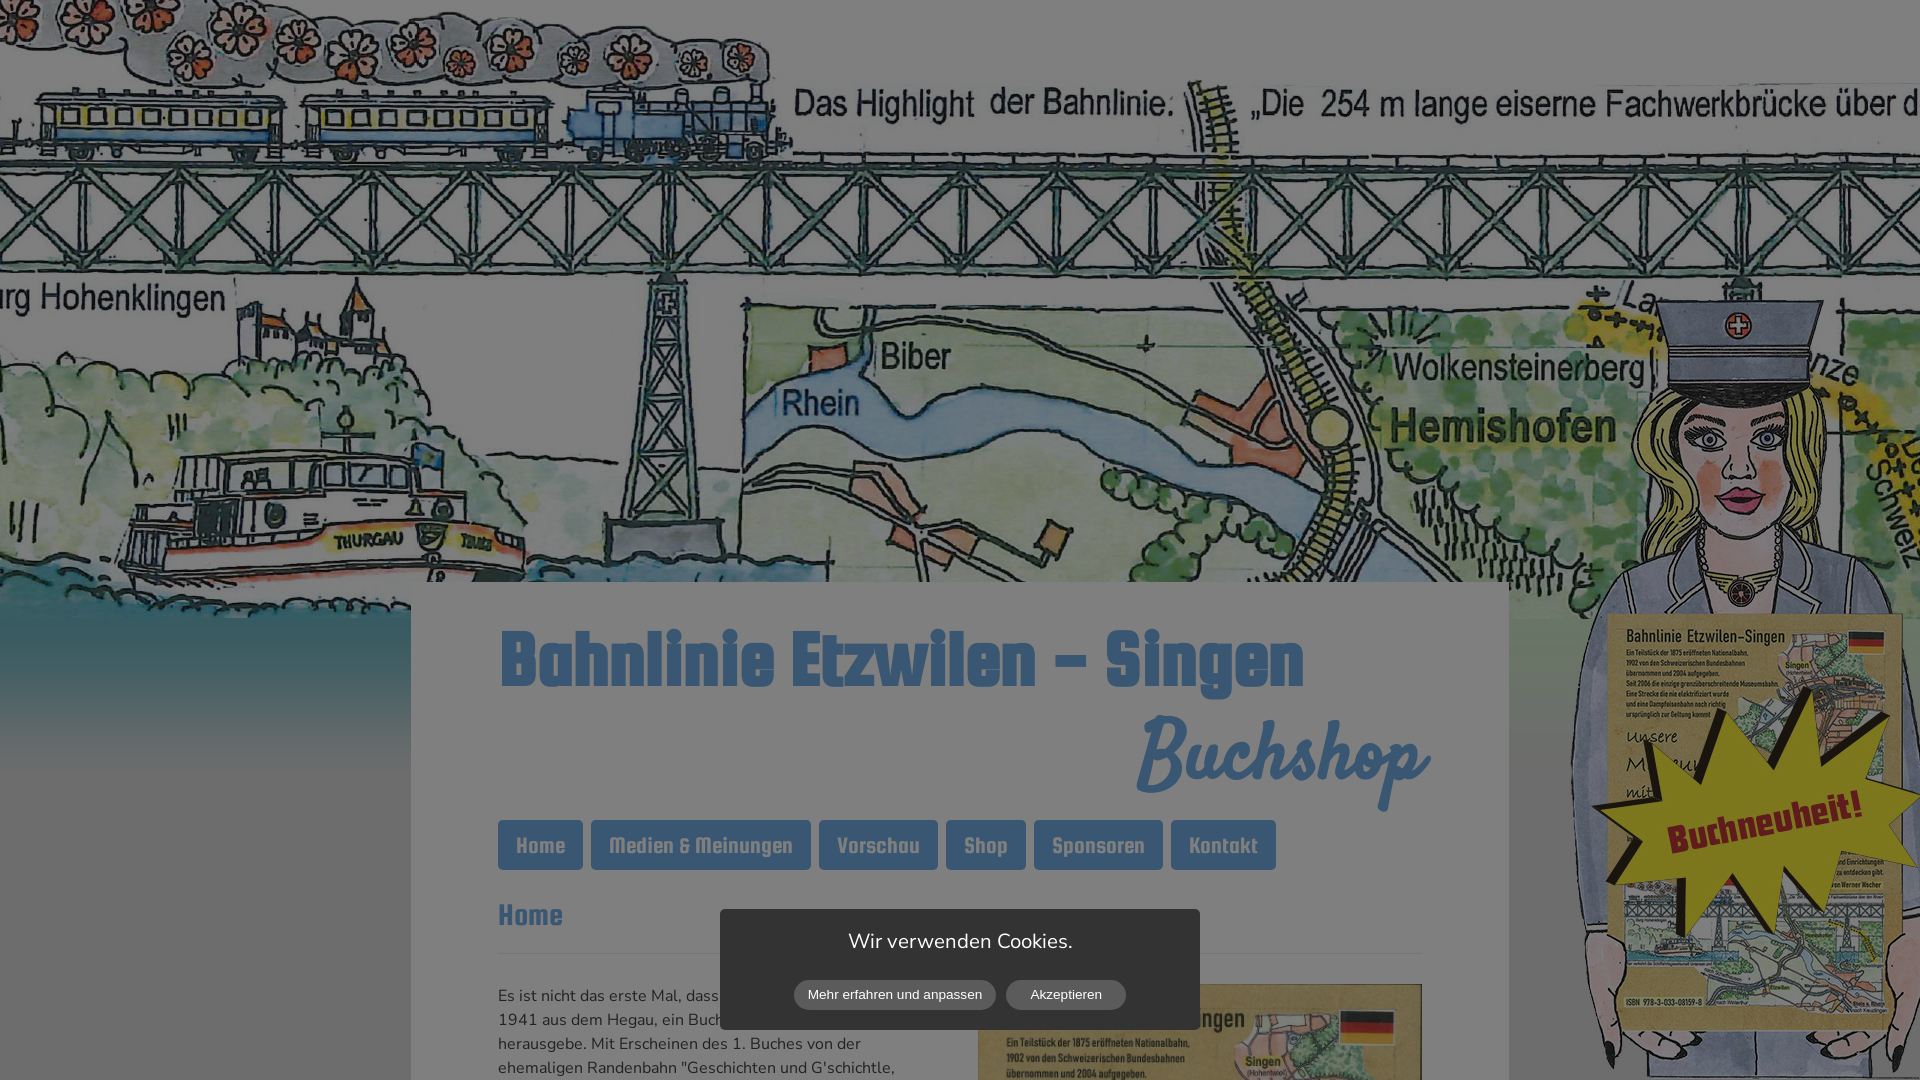 This screenshot has height=1080, width=1920. What do you see at coordinates (1098, 845) in the screenshot?
I see `Sponsoren` at bounding box center [1098, 845].